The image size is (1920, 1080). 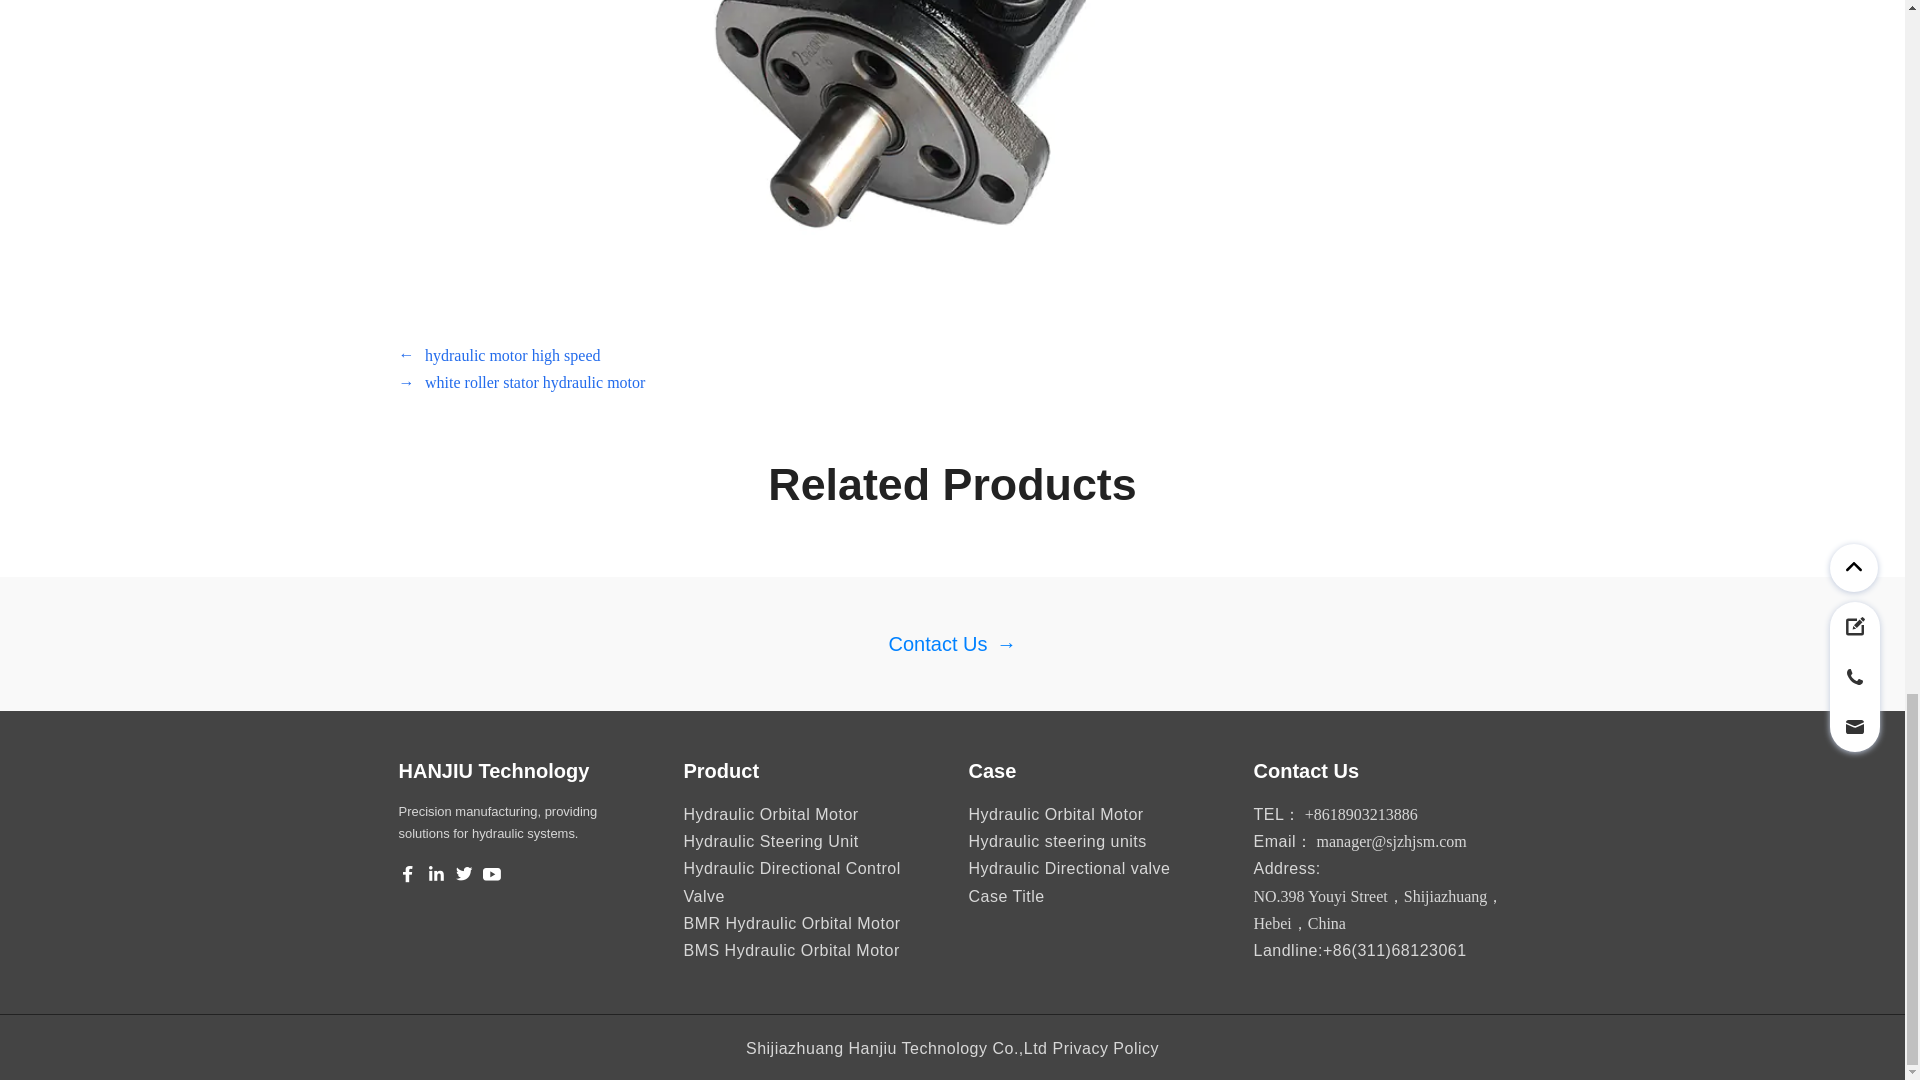 What do you see at coordinates (792, 923) in the screenshot?
I see `BMR Hydraulic Orbital Motor` at bounding box center [792, 923].